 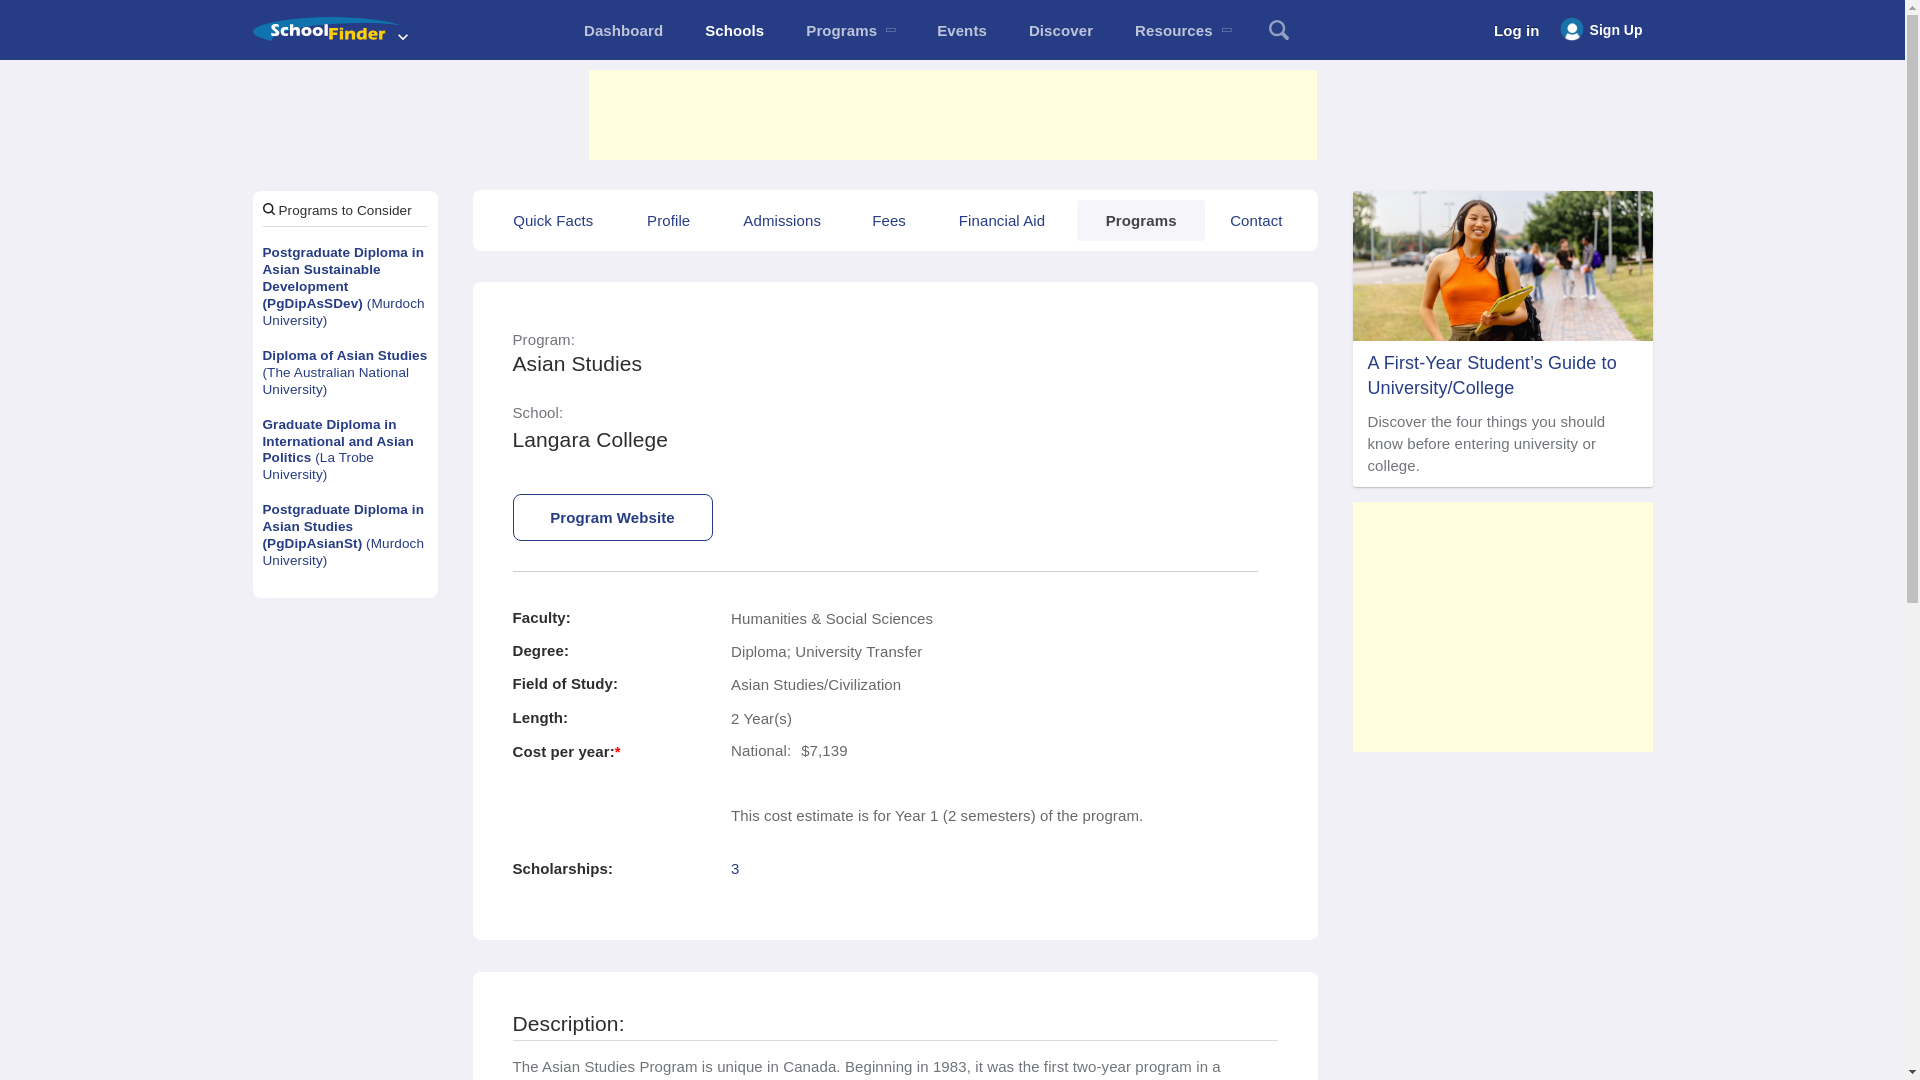 I want to click on Discover, so click(x=1060, y=30).